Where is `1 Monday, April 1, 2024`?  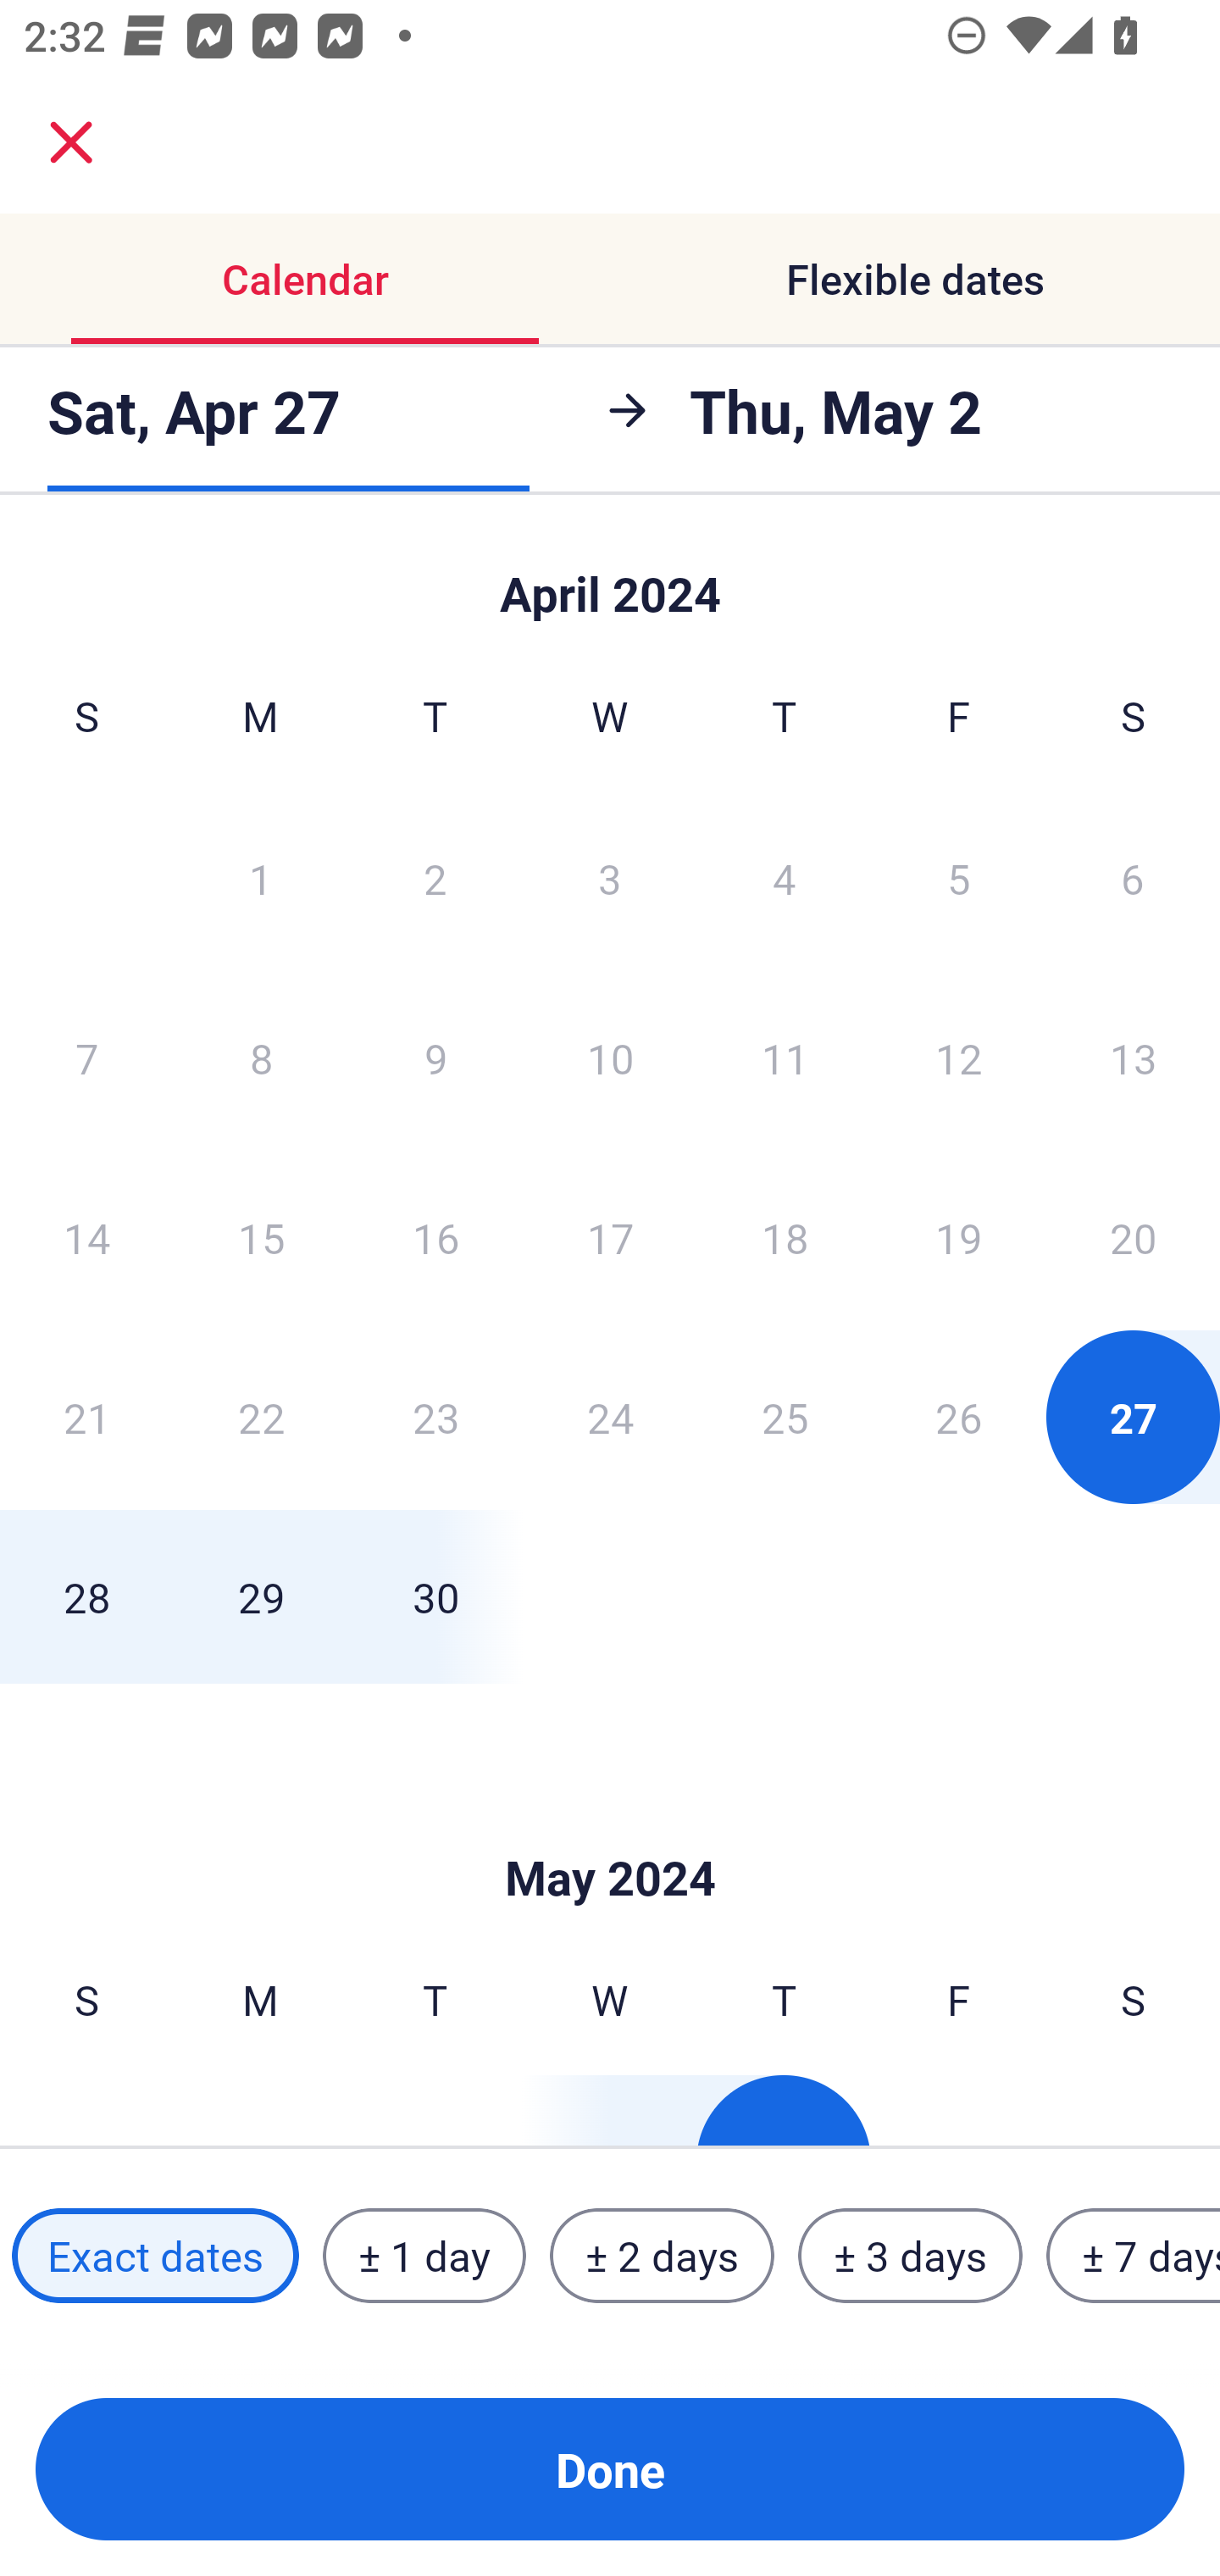
1 Monday, April 1, 2024 is located at coordinates (260, 878).